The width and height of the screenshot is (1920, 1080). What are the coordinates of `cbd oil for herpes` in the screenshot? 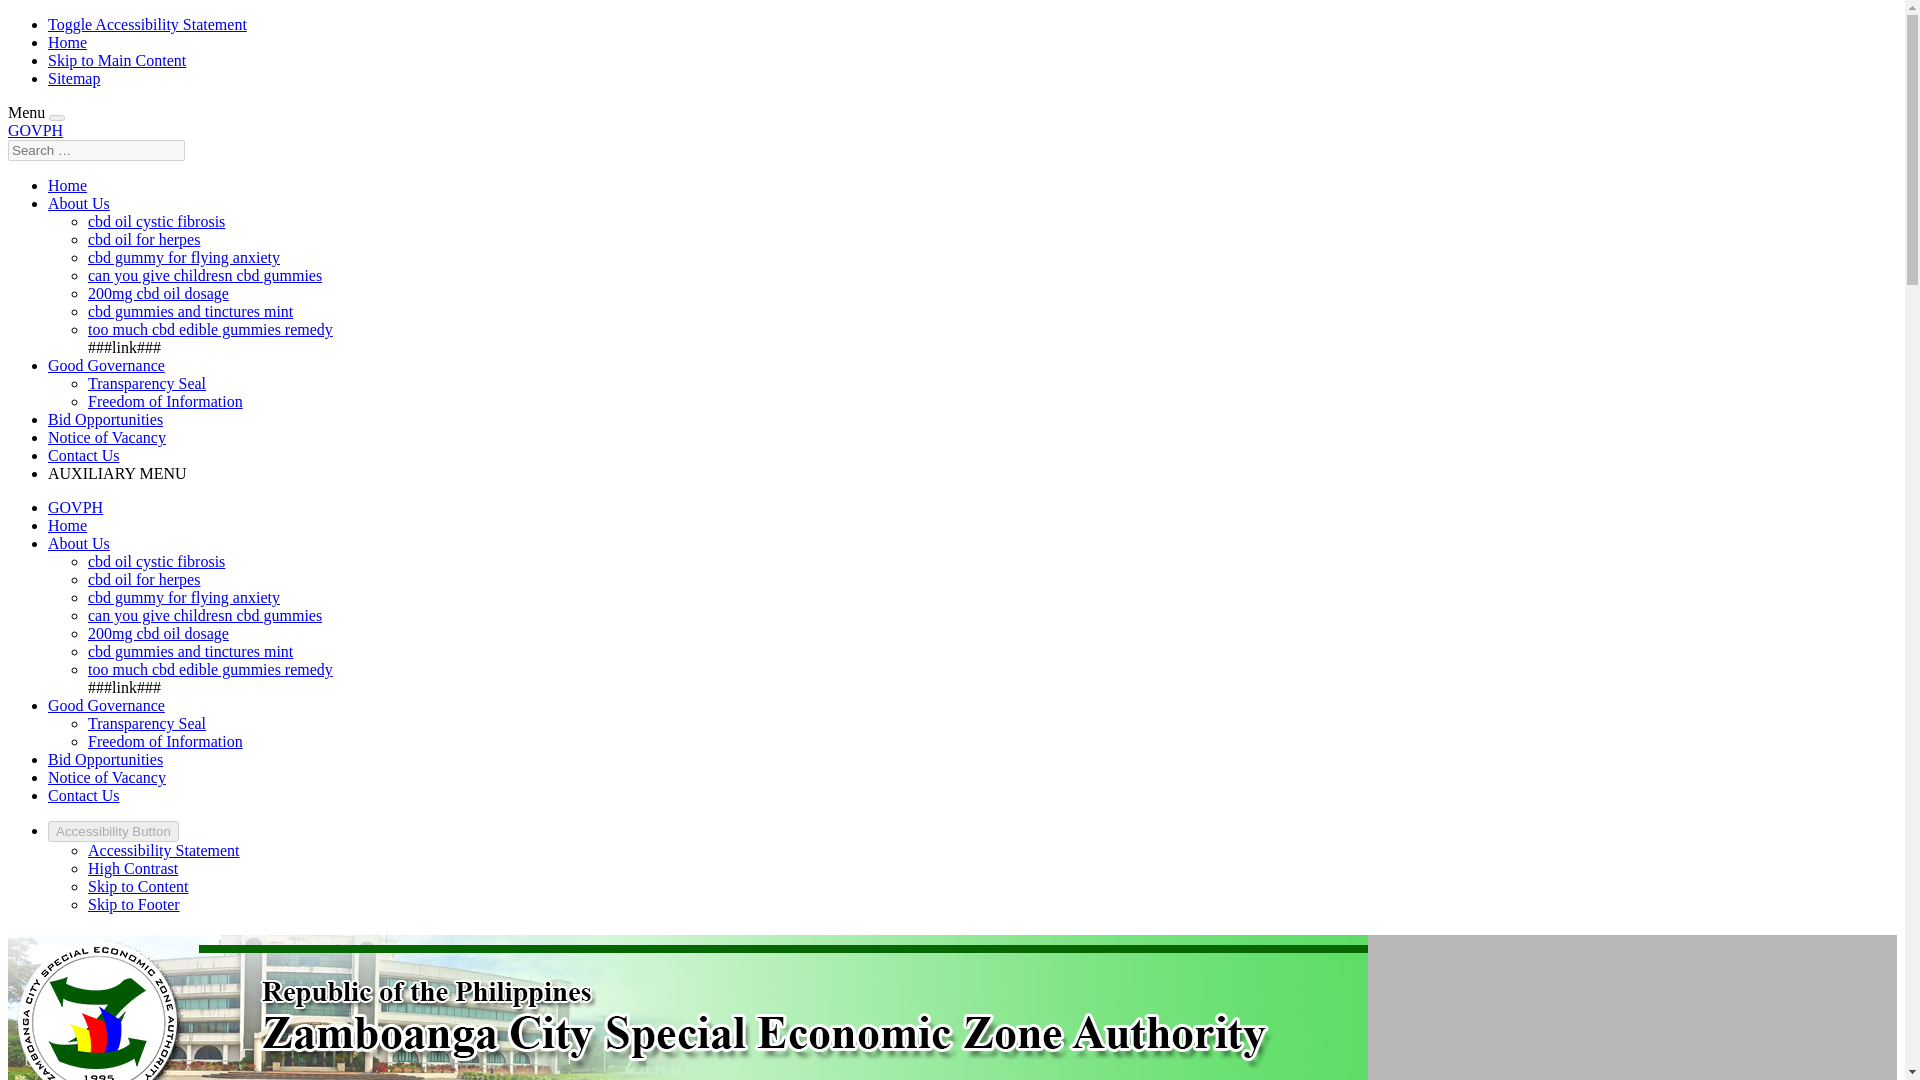 It's located at (144, 240).